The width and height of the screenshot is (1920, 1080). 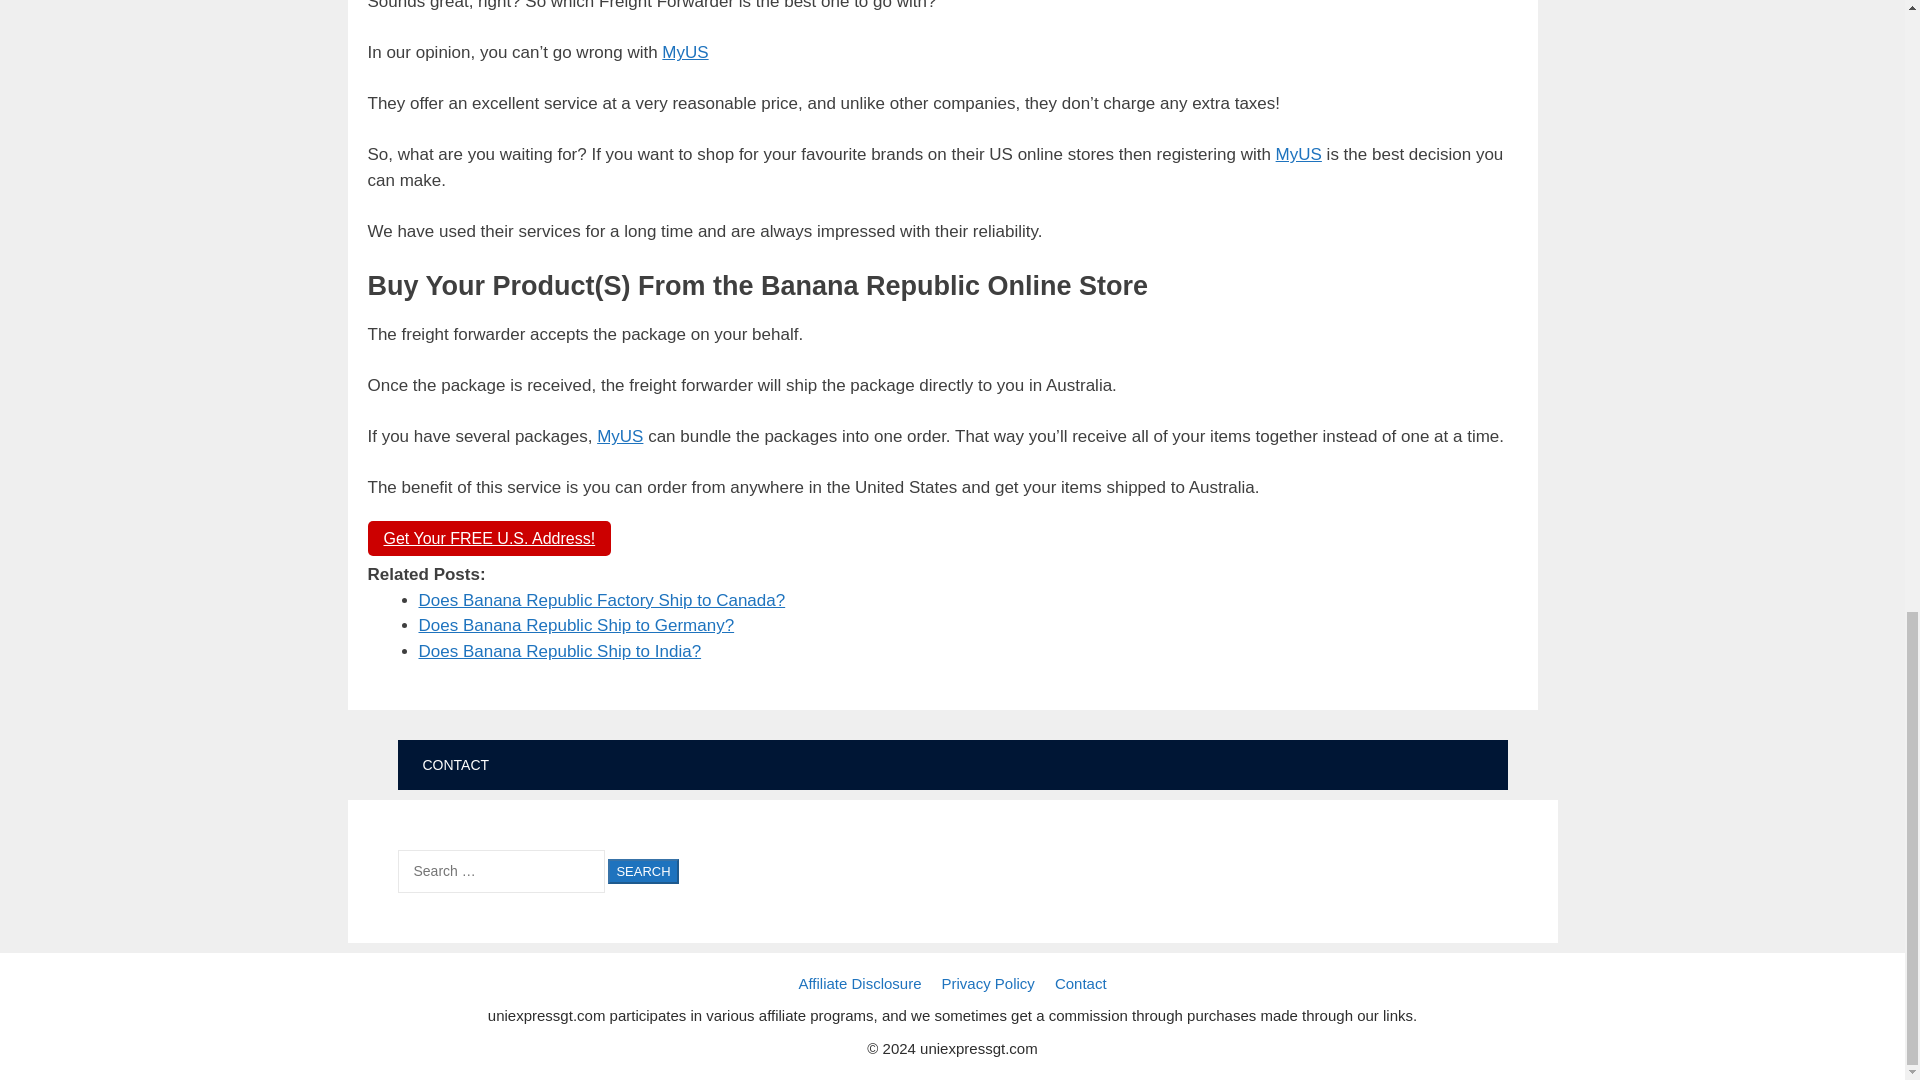 What do you see at coordinates (490, 538) in the screenshot?
I see `Get Your FREE U.S. Address!` at bounding box center [490, 538].